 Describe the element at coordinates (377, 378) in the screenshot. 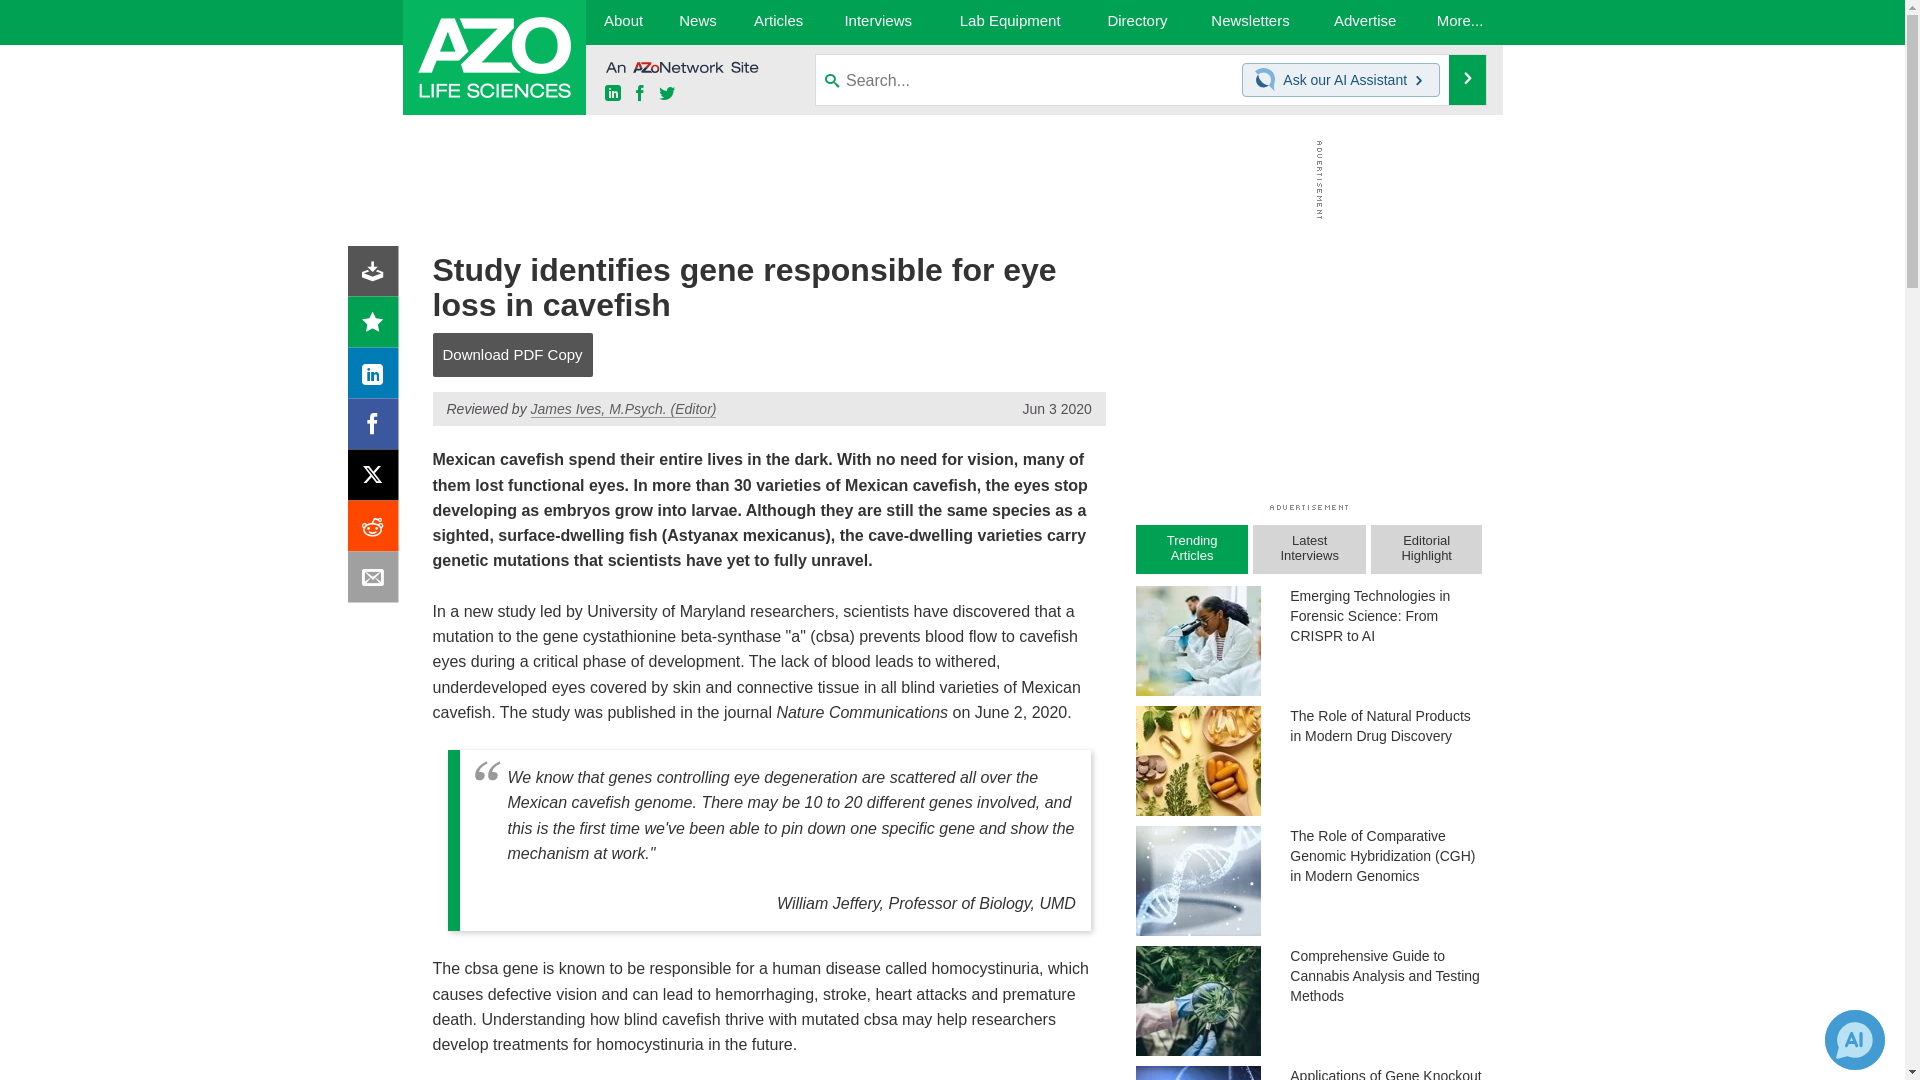

I see `LinkedIn` at that location.